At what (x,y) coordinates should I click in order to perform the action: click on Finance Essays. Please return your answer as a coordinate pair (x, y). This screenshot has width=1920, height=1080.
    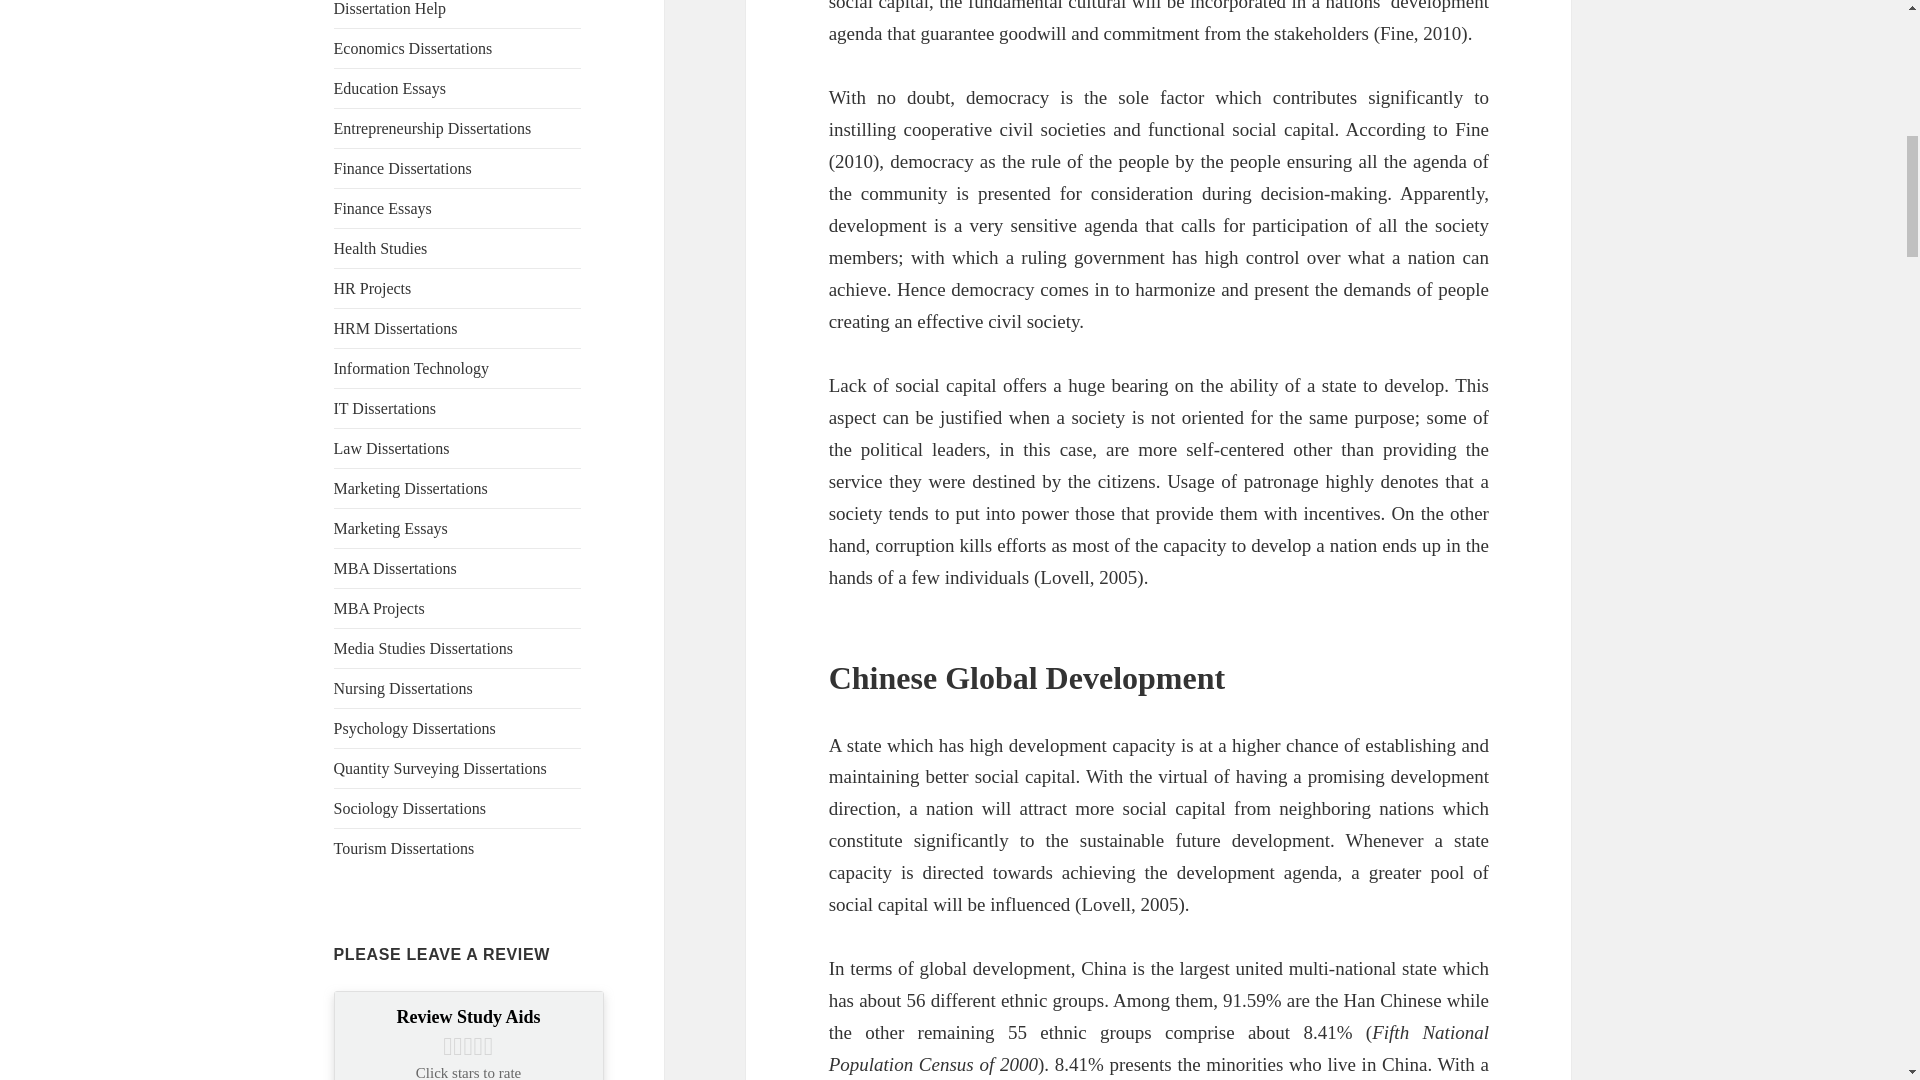
    Looking at the image, I should click on (383, 208).